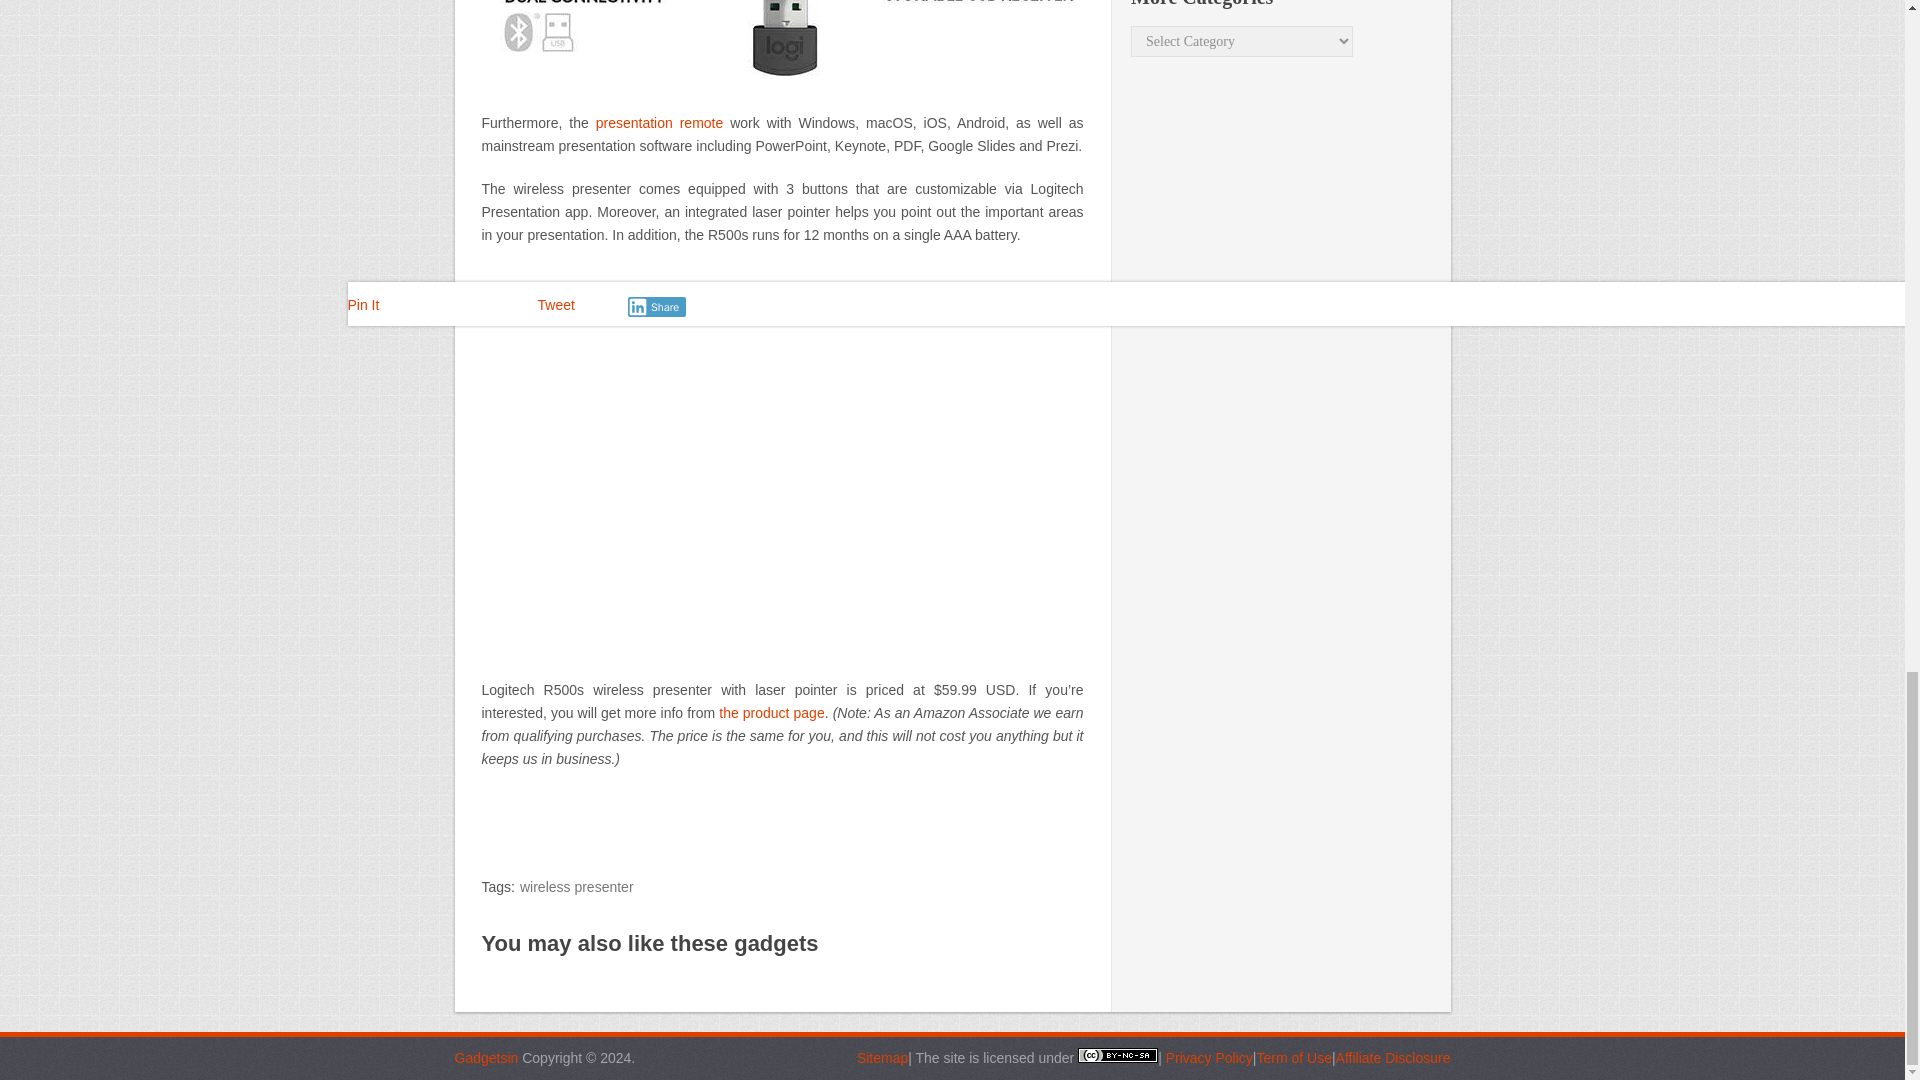  I want to click on YouTube video player, so click(782, 459).